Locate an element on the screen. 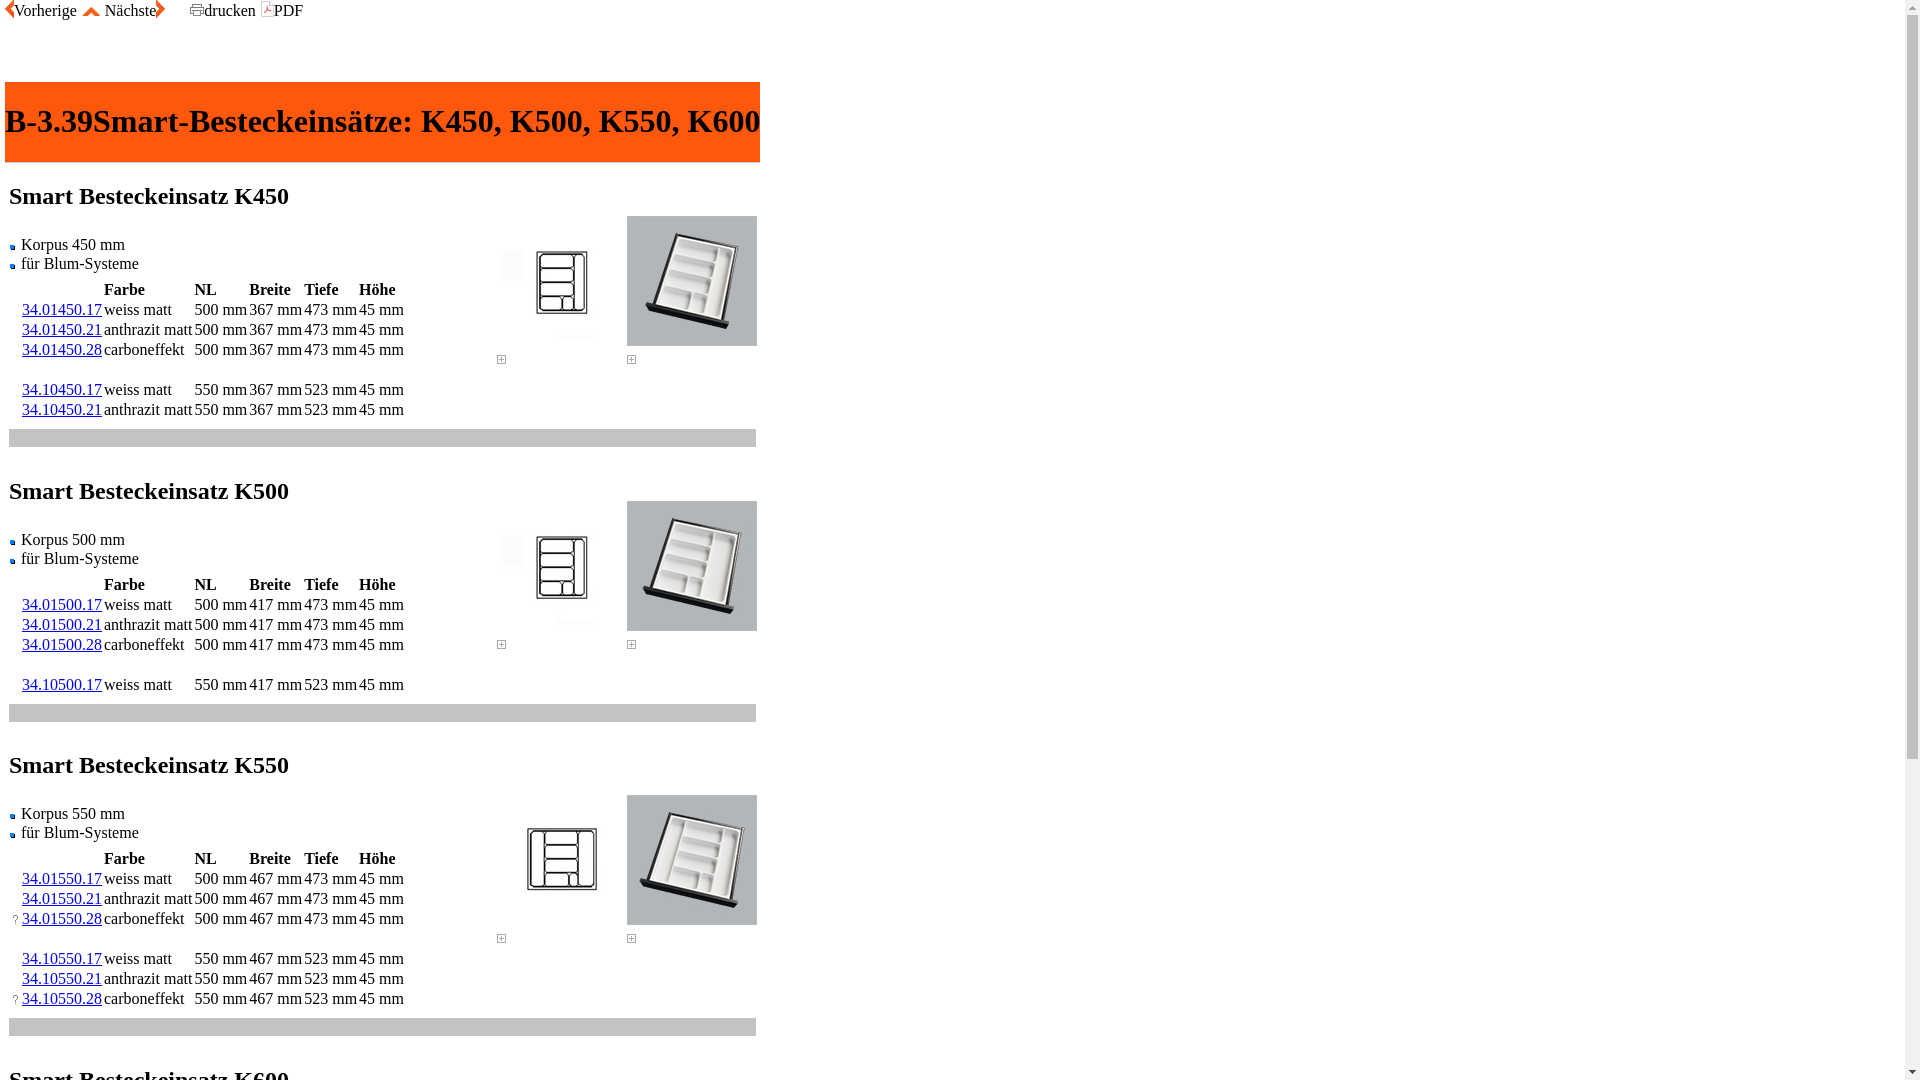 The width and height of the screenshot is (1920, 1080). 34.10550.17 is located at coordinates (62, 958).